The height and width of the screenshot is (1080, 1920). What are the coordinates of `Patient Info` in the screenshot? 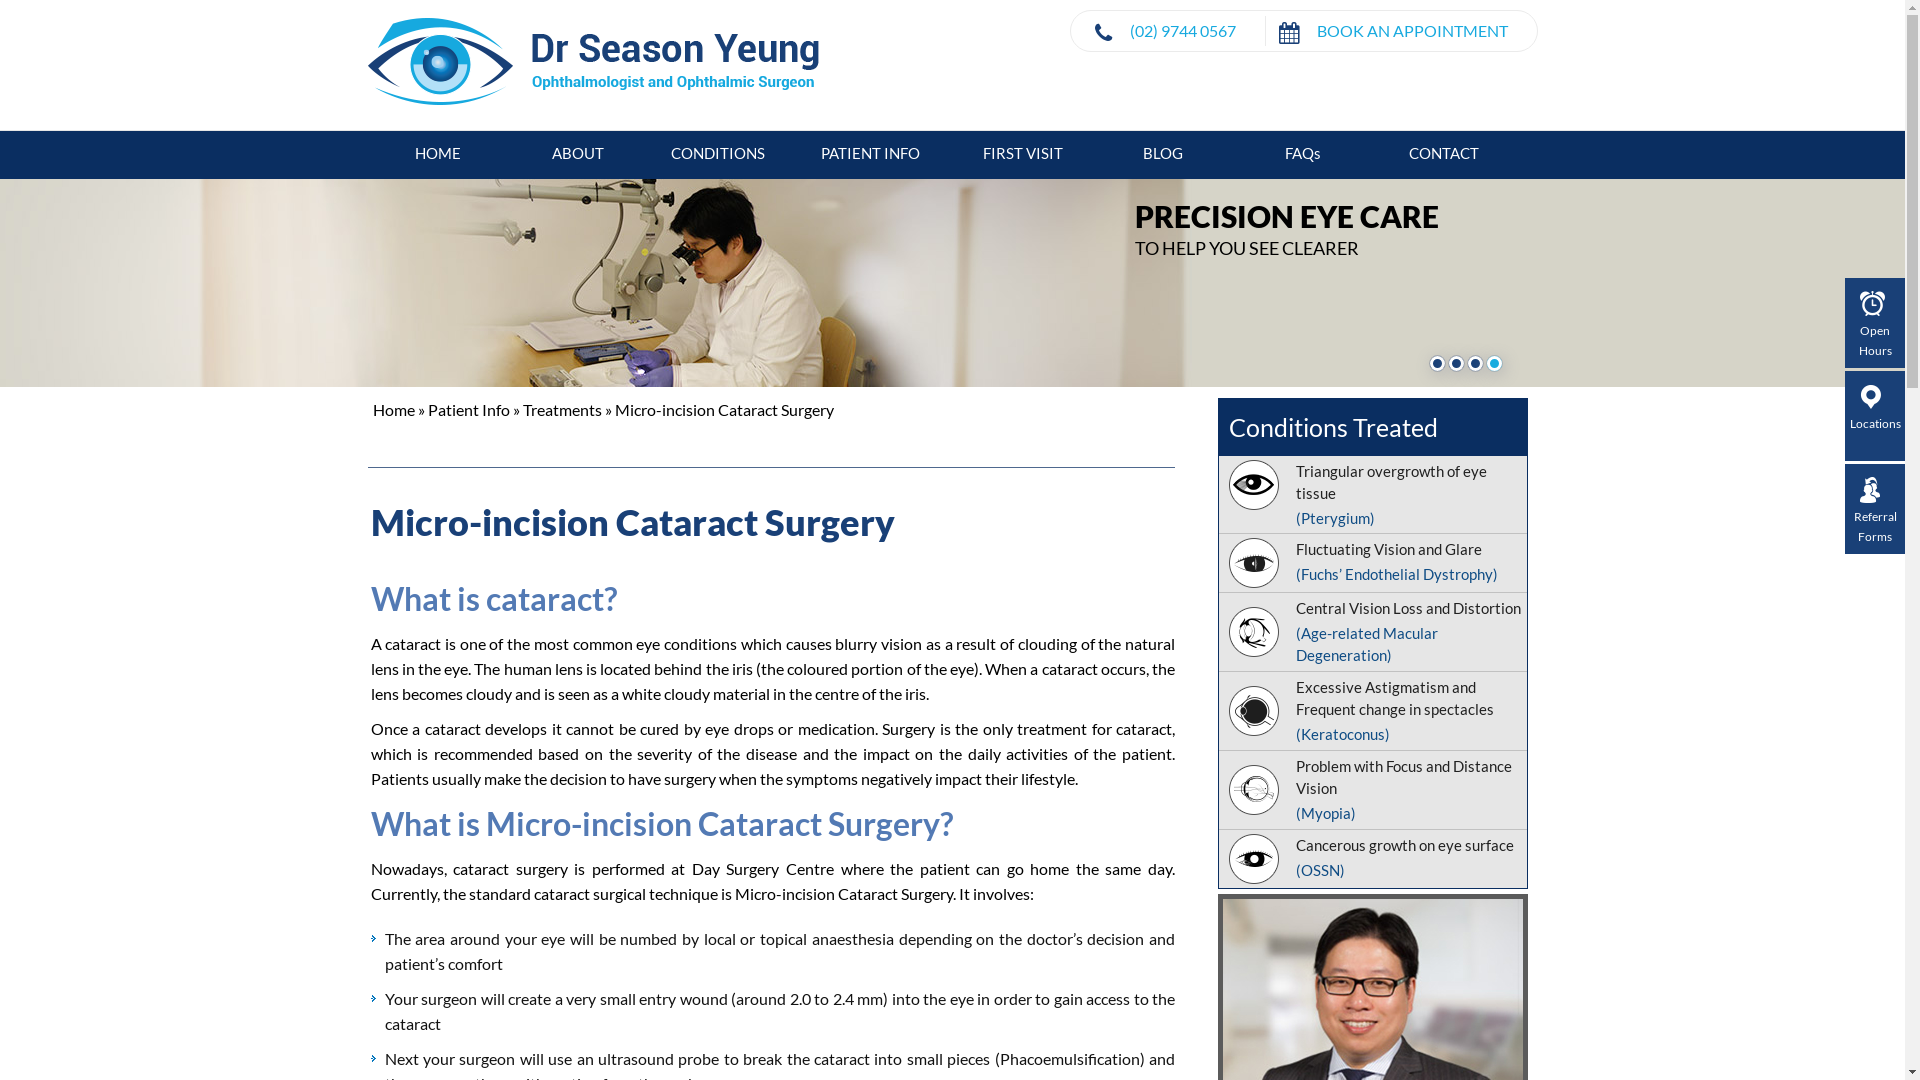 It's located at (469, 410).